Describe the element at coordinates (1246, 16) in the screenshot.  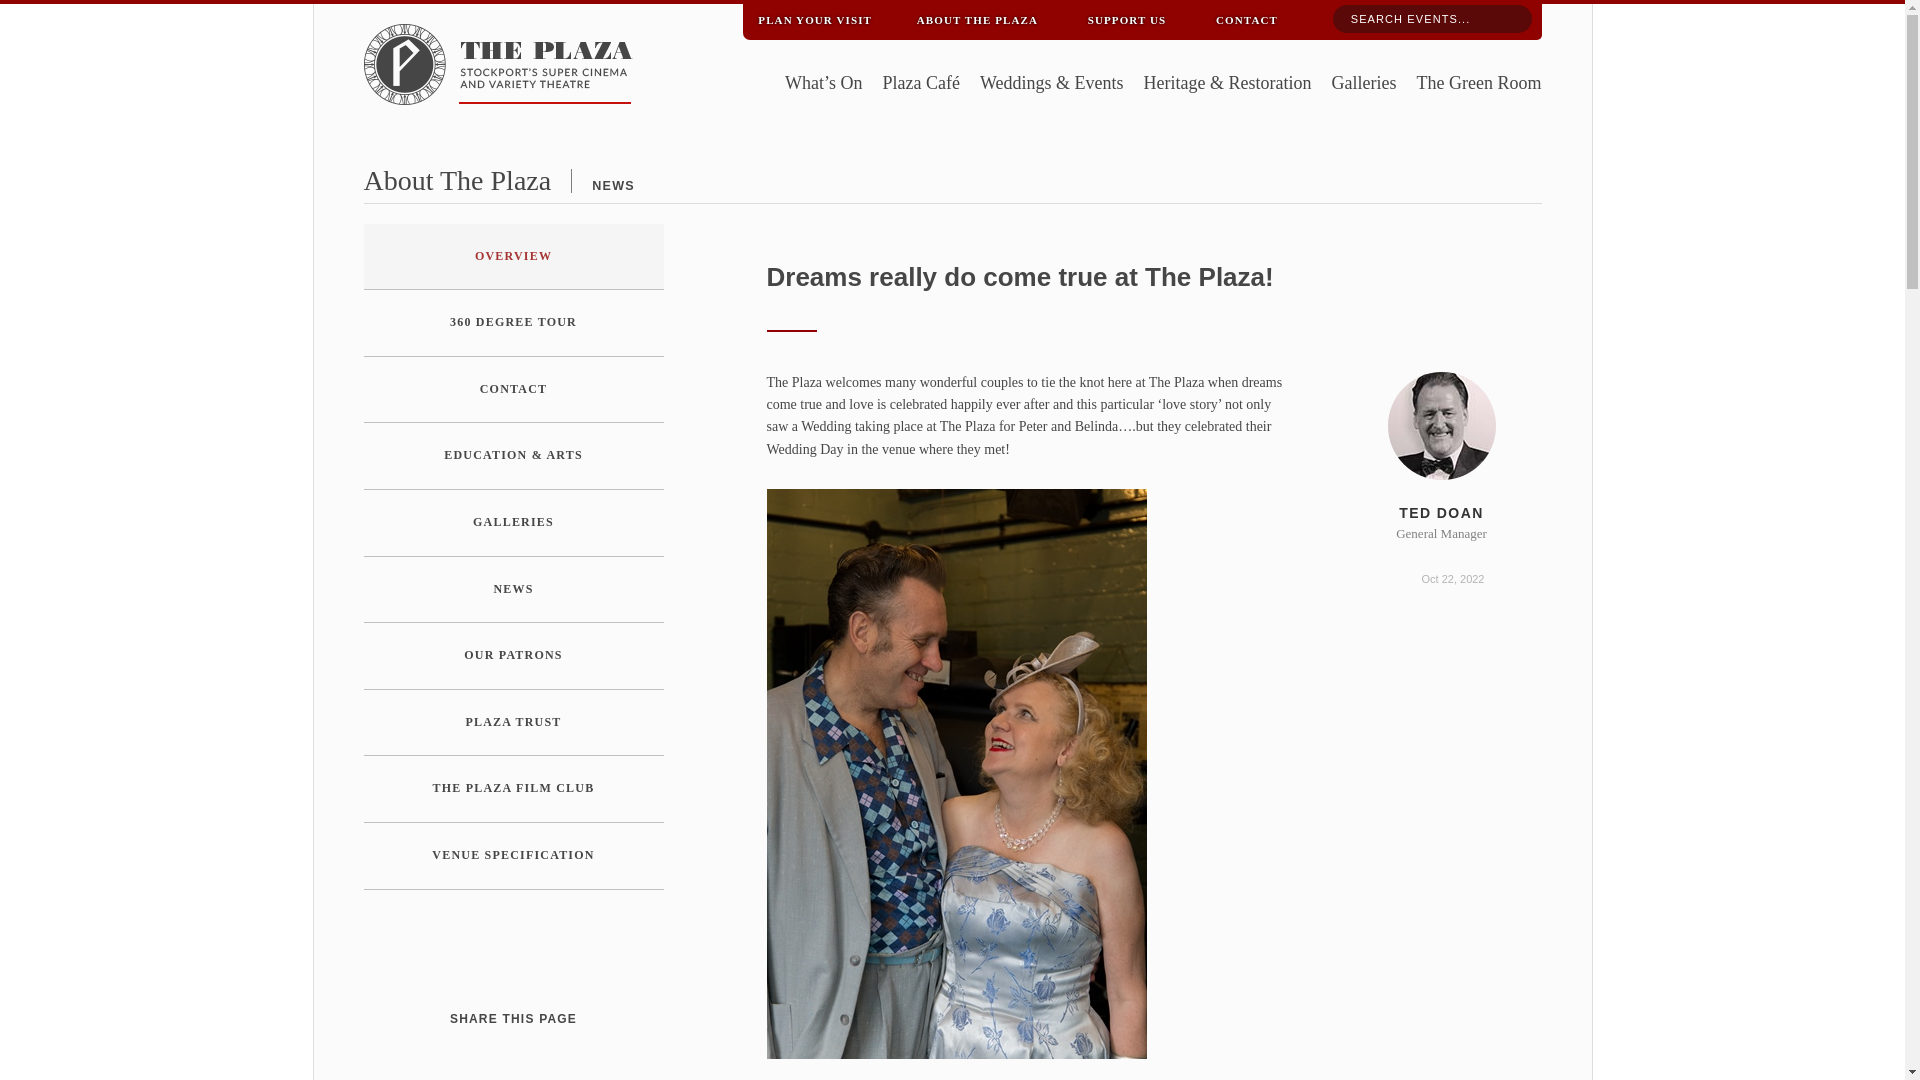
I see `CONTACT` at that location.